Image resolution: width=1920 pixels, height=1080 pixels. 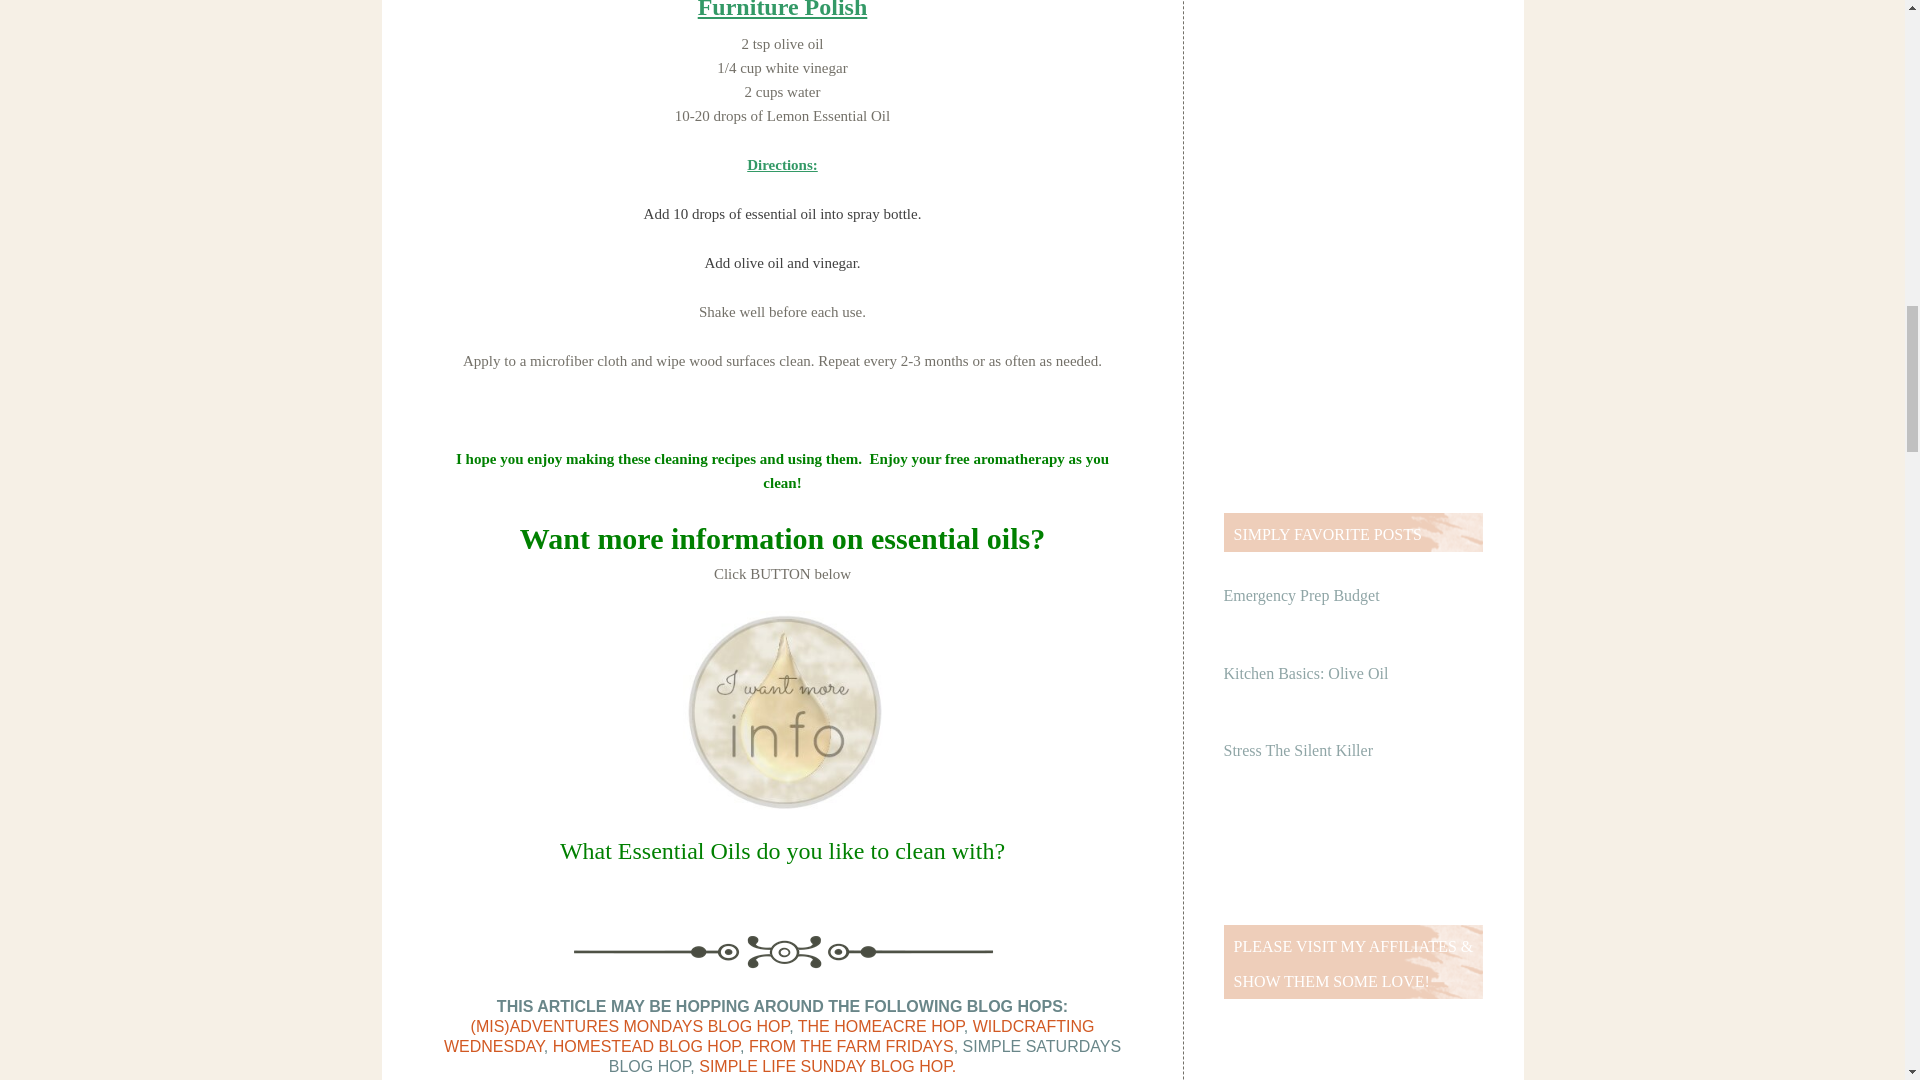 What do you see at coordinates (781, 711) in the screenshot?
I see `Simply Essential Oils` at bounding box center [781, 711].